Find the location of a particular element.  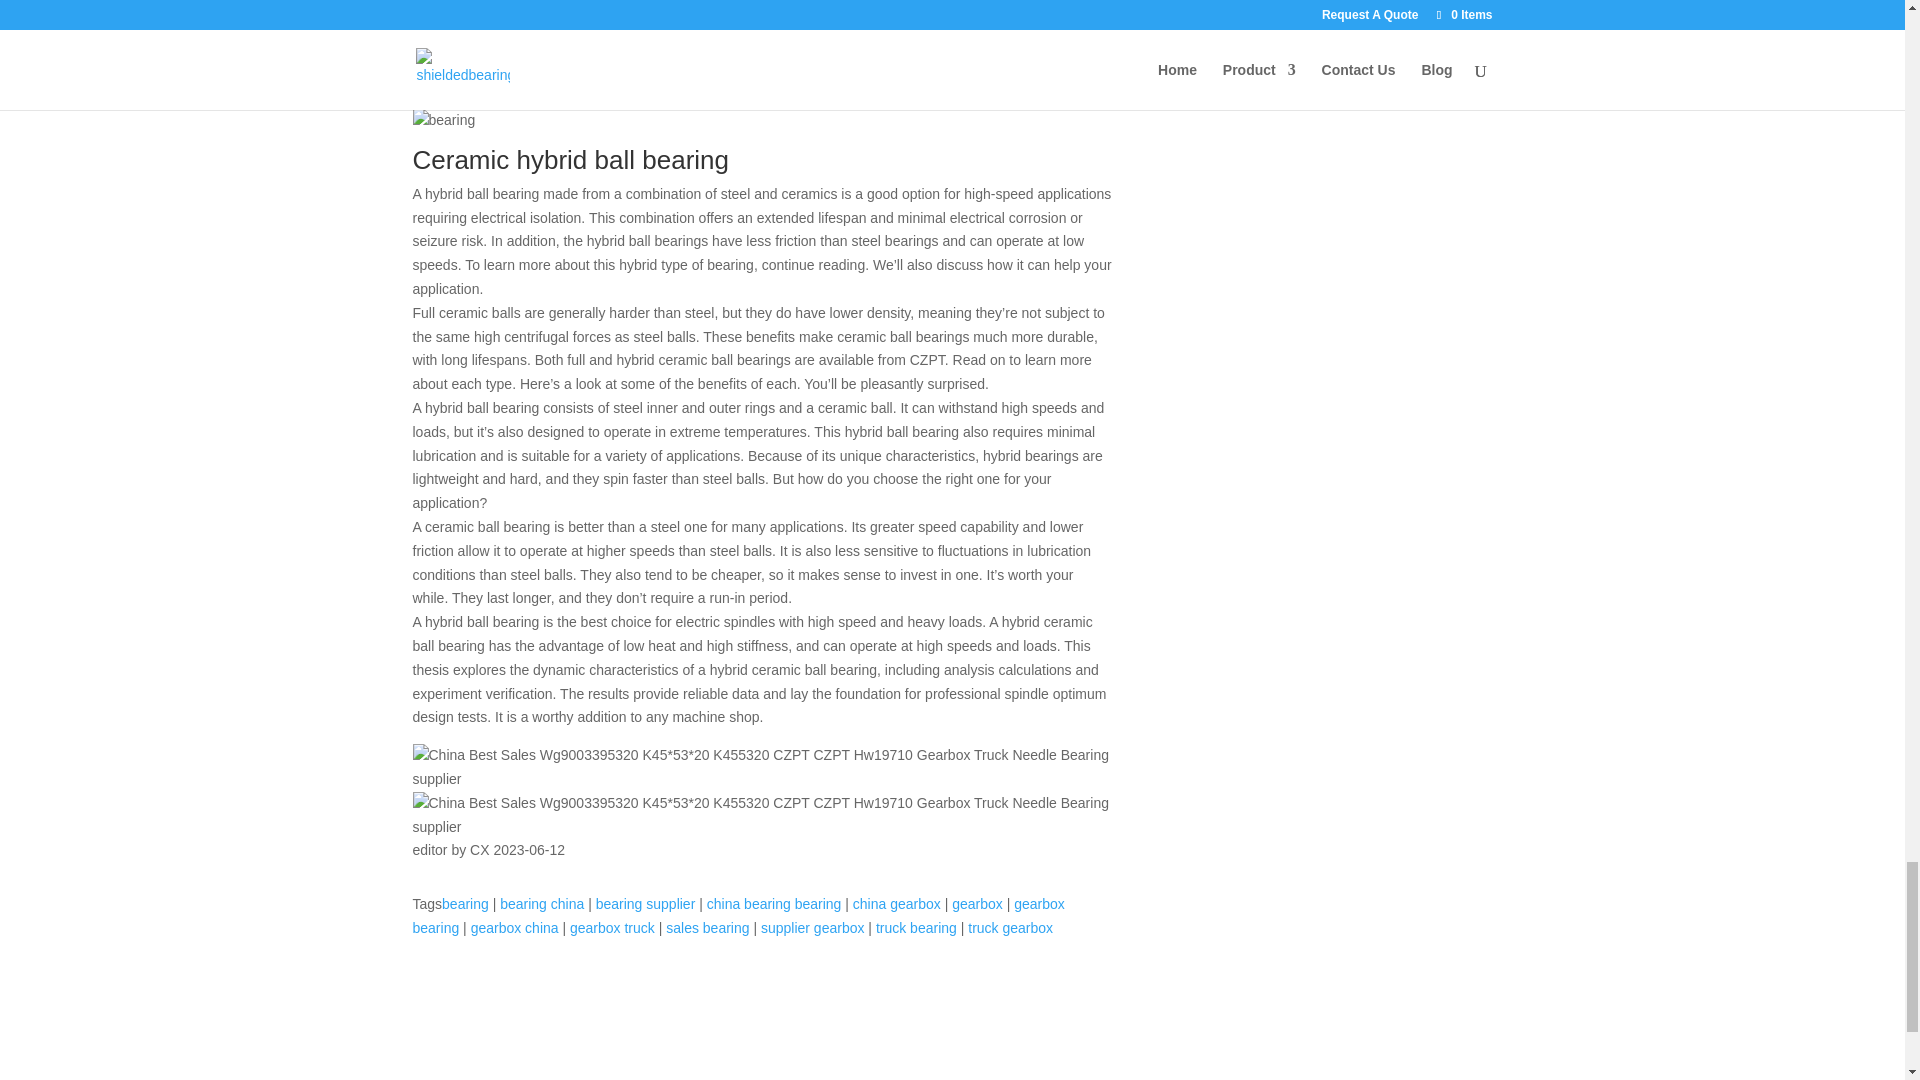

bearing china is located at coordinates (541, 904).